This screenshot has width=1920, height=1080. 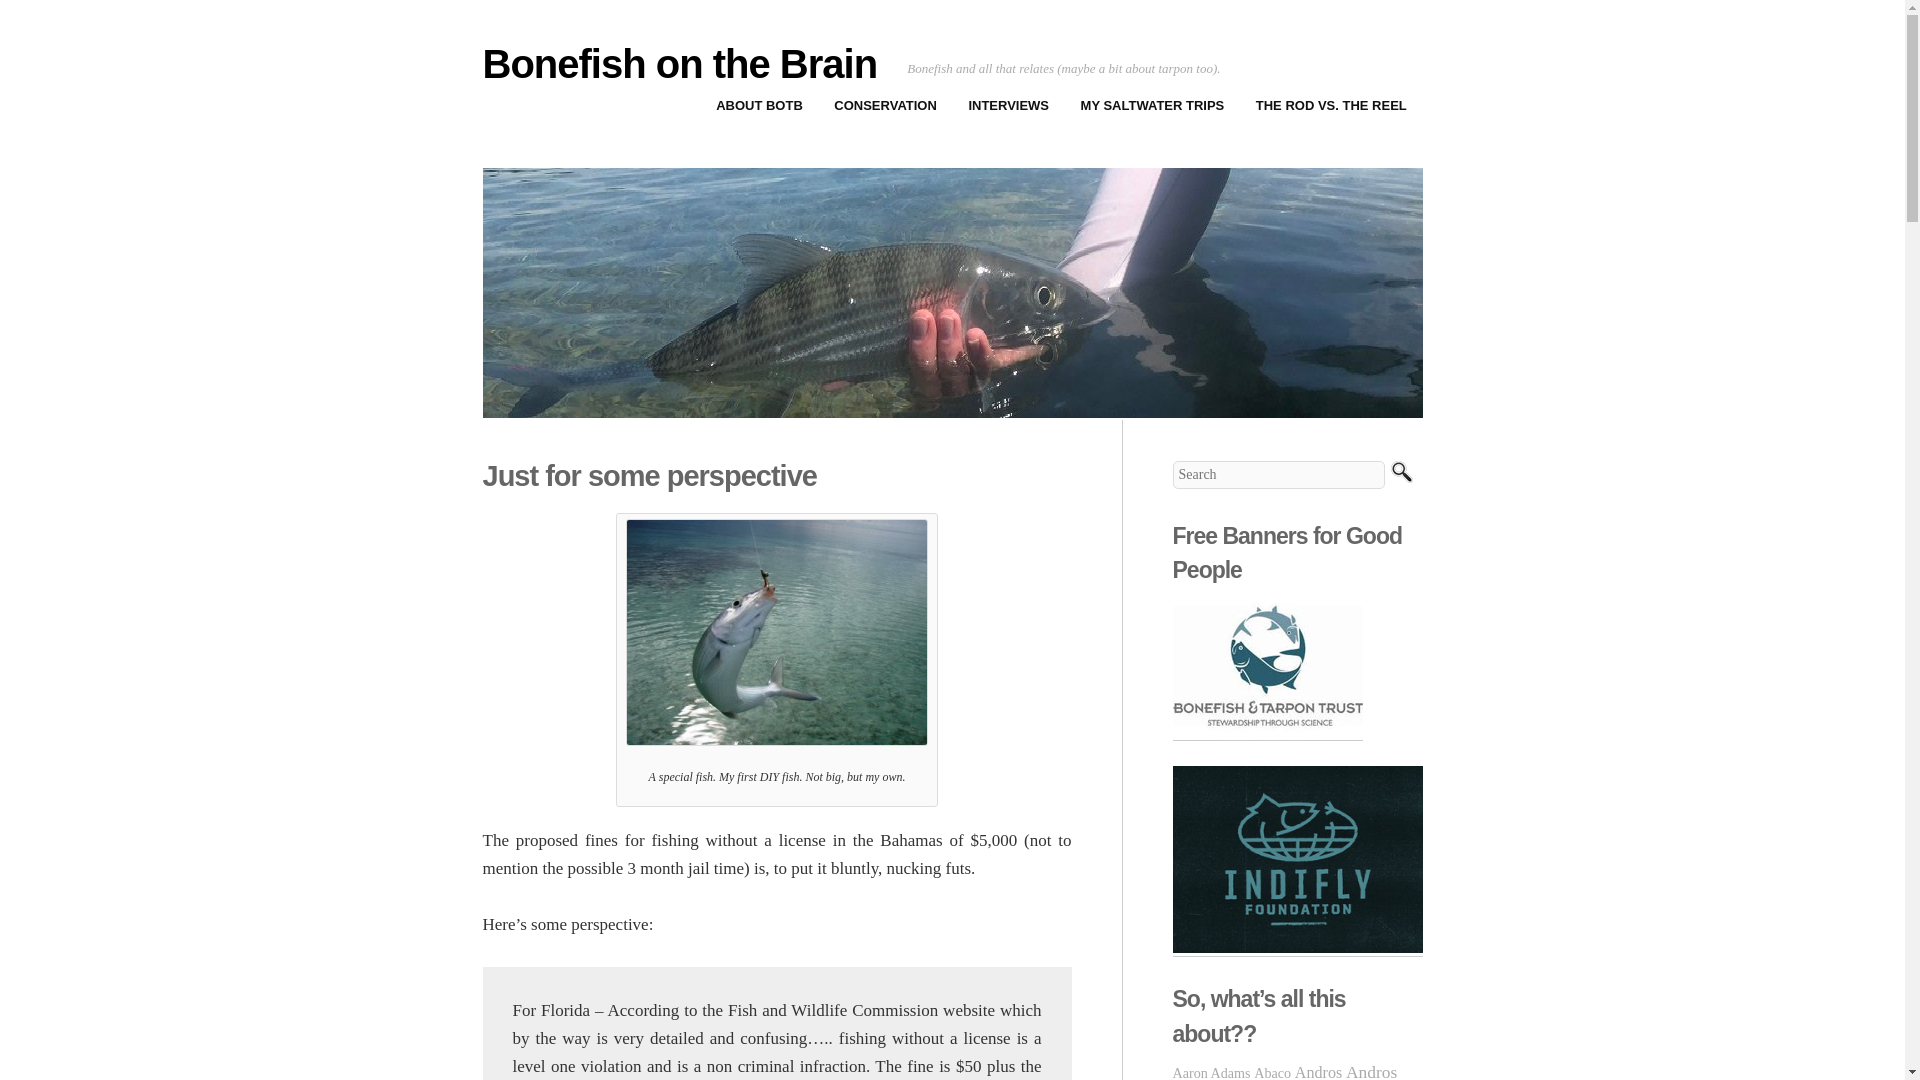 I want to click on Bonefish on the Brain, so click(x=679, y=64).